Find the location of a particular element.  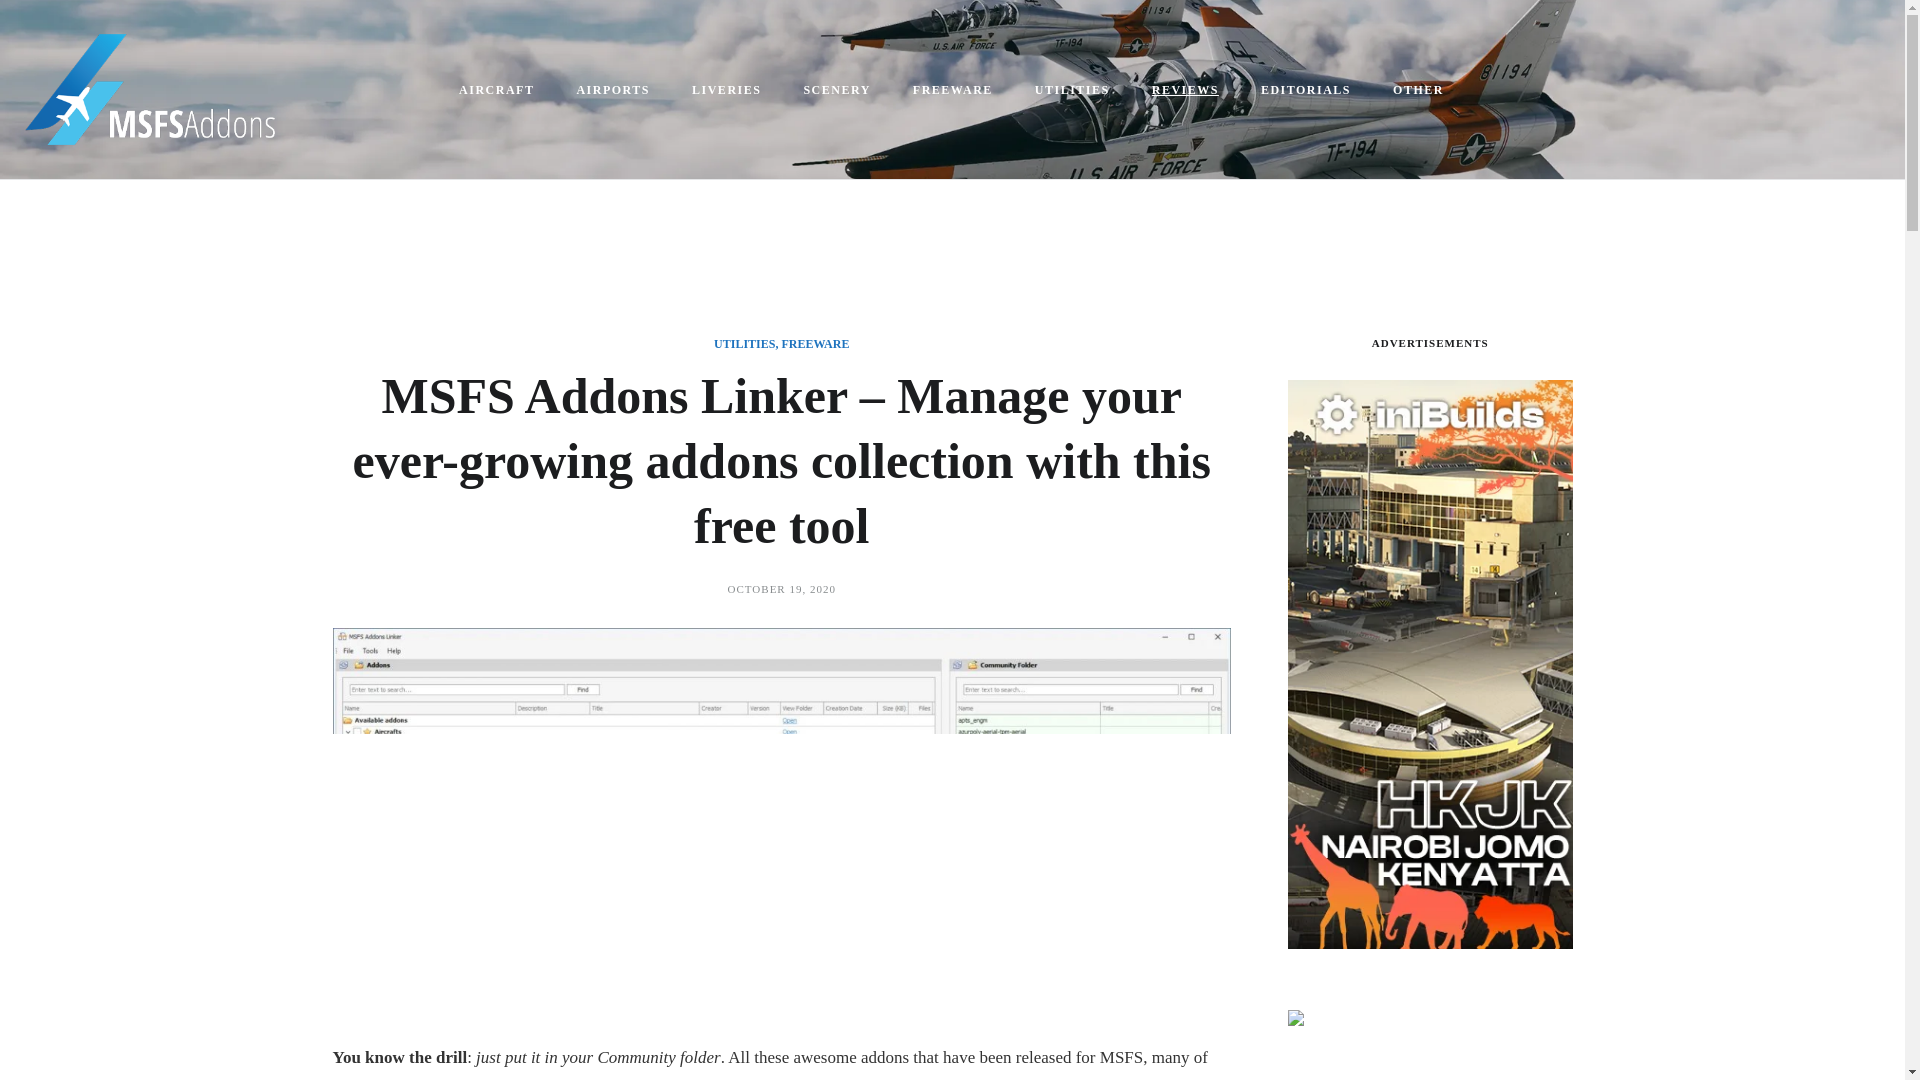

MSFS Addons is located at coordinates (674, 1078).